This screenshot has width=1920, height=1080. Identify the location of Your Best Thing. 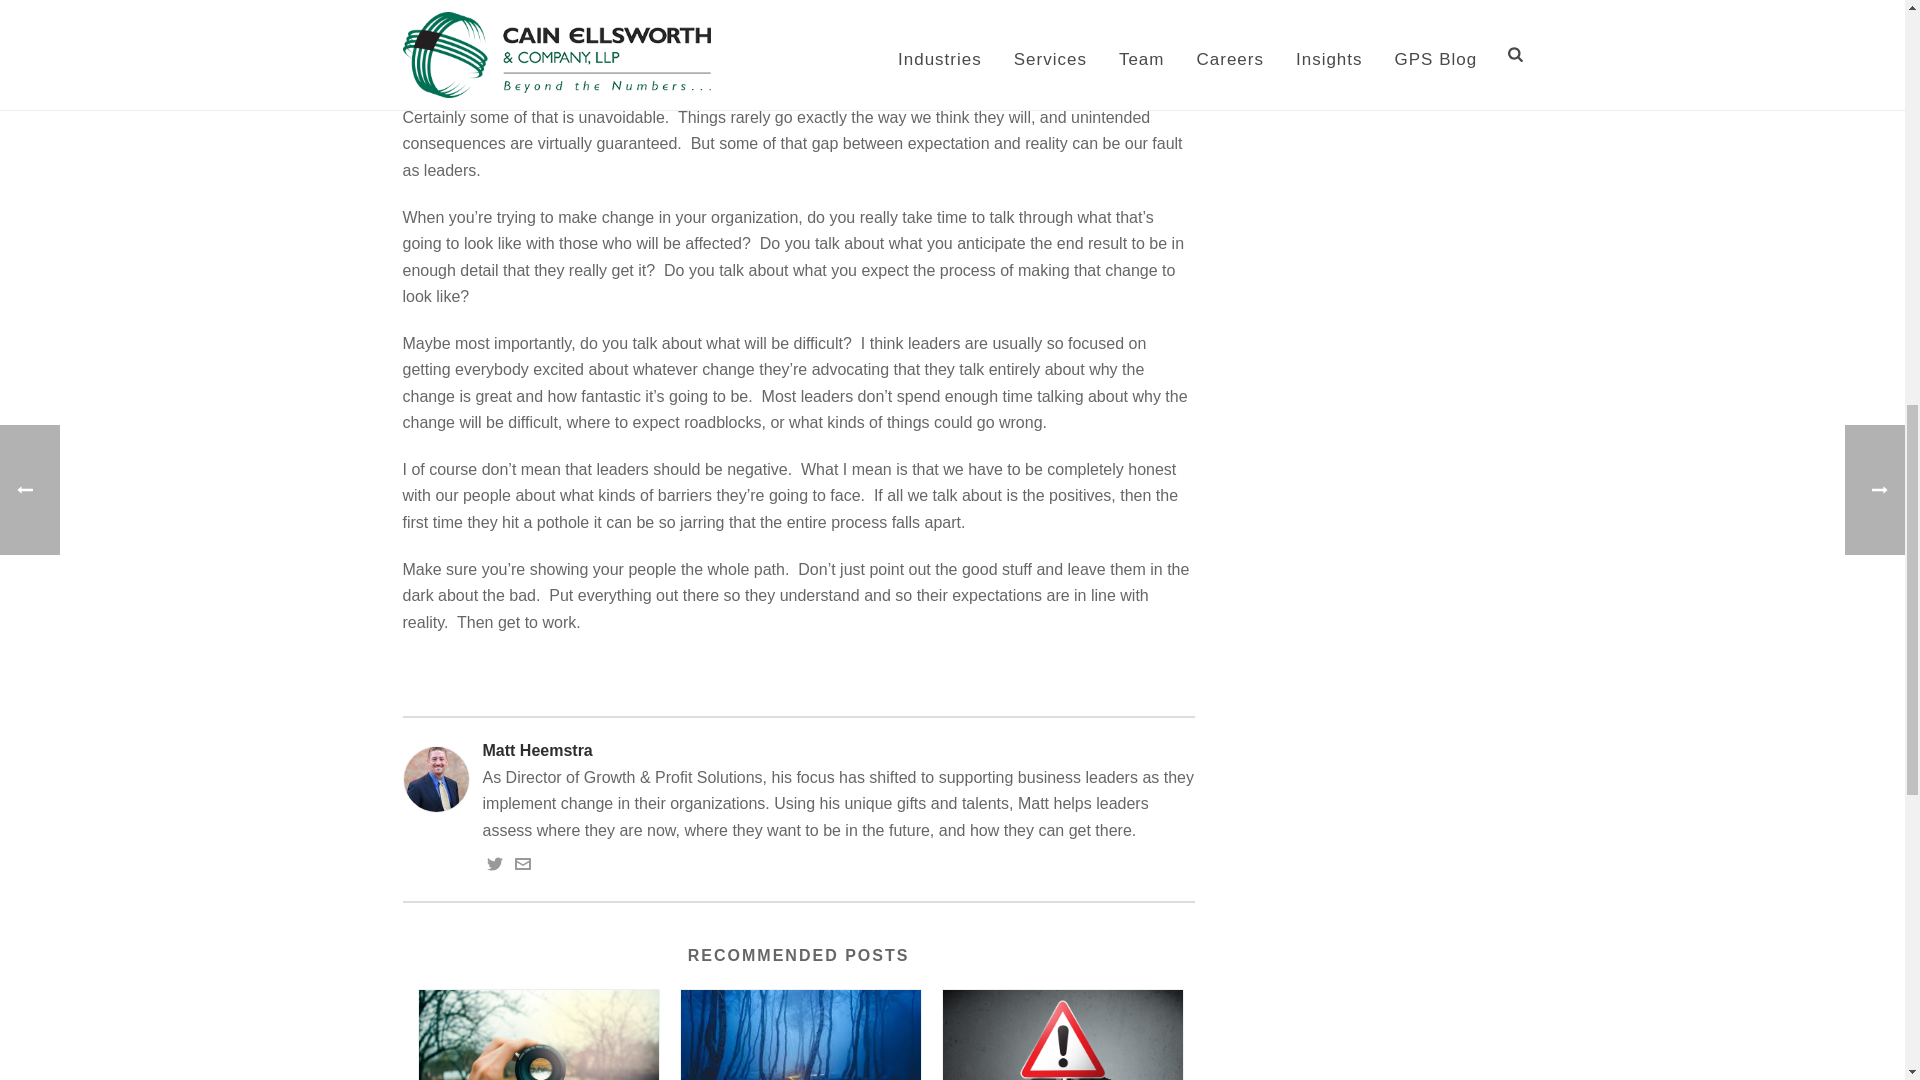
(538, 1035).